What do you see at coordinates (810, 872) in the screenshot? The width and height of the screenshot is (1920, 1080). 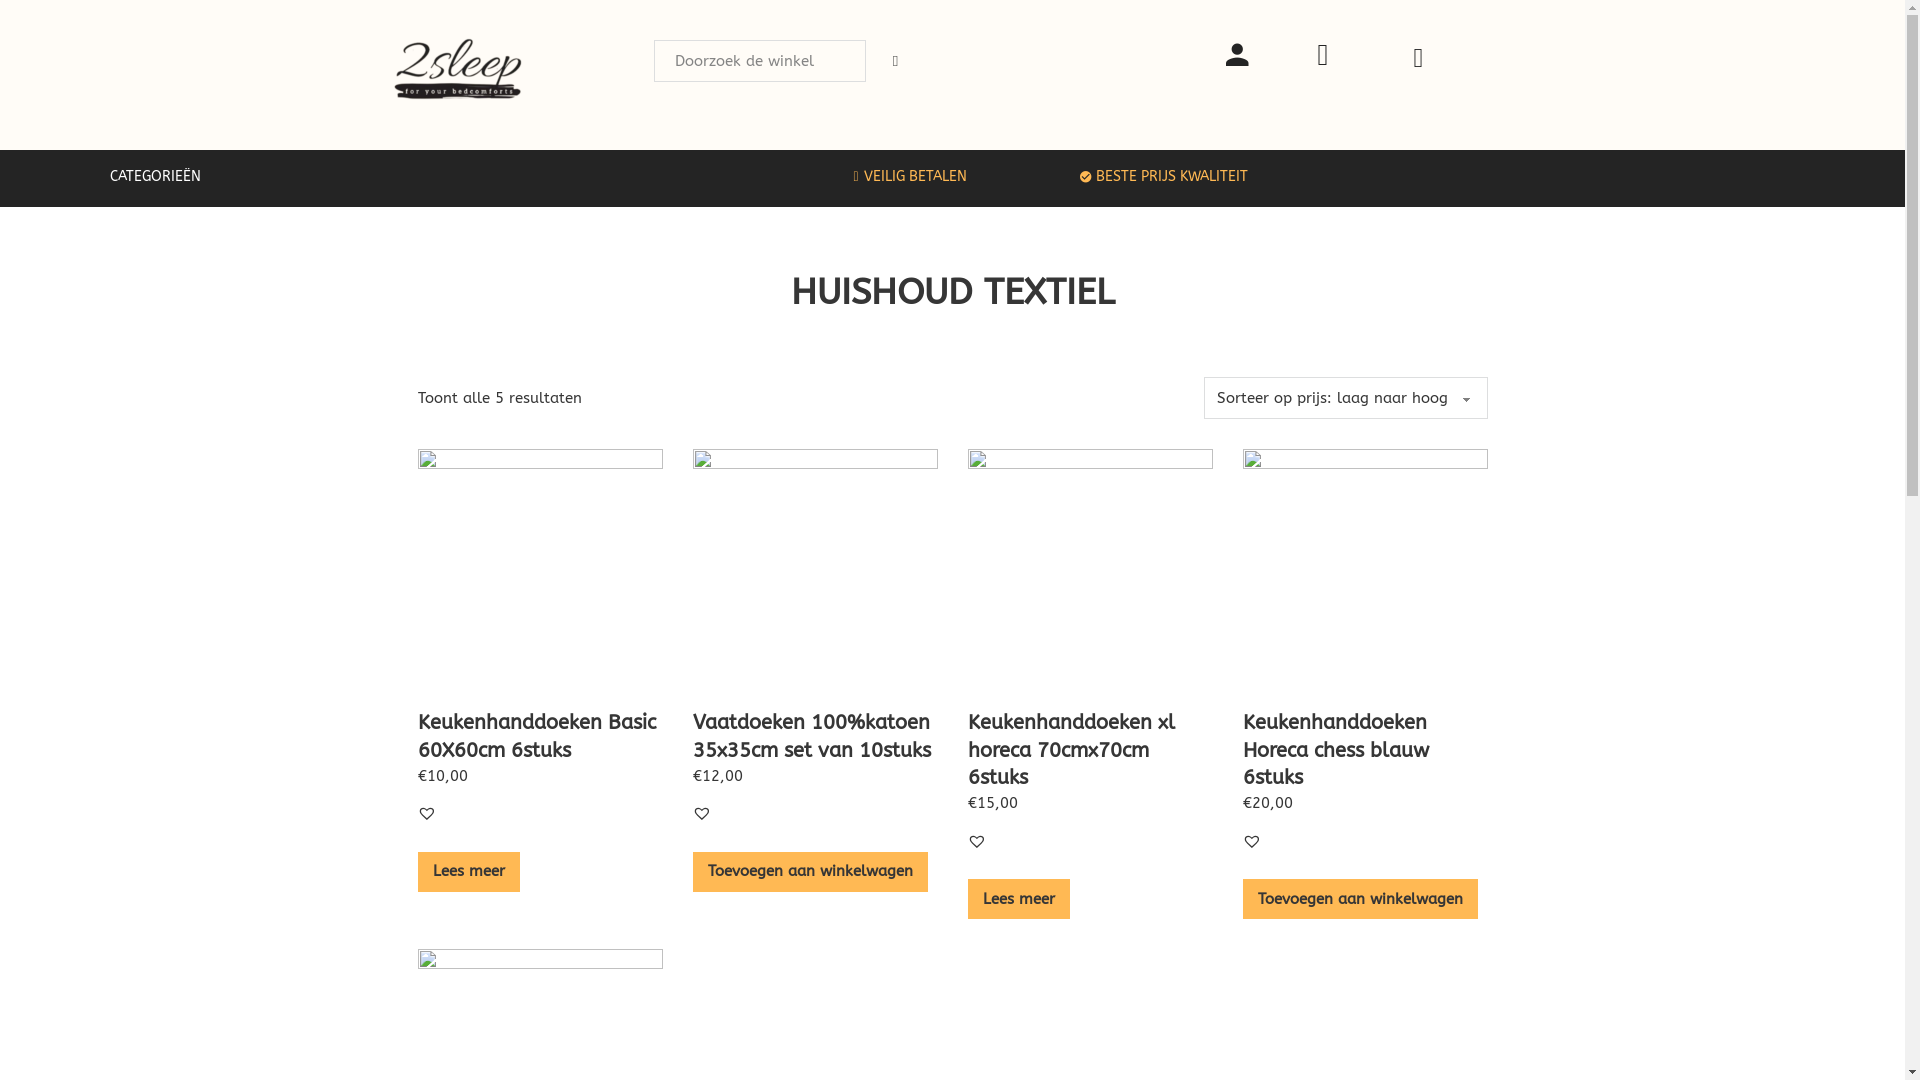 I see `Toevoegen aan winkelwagen` at bounding box center [810, 872].